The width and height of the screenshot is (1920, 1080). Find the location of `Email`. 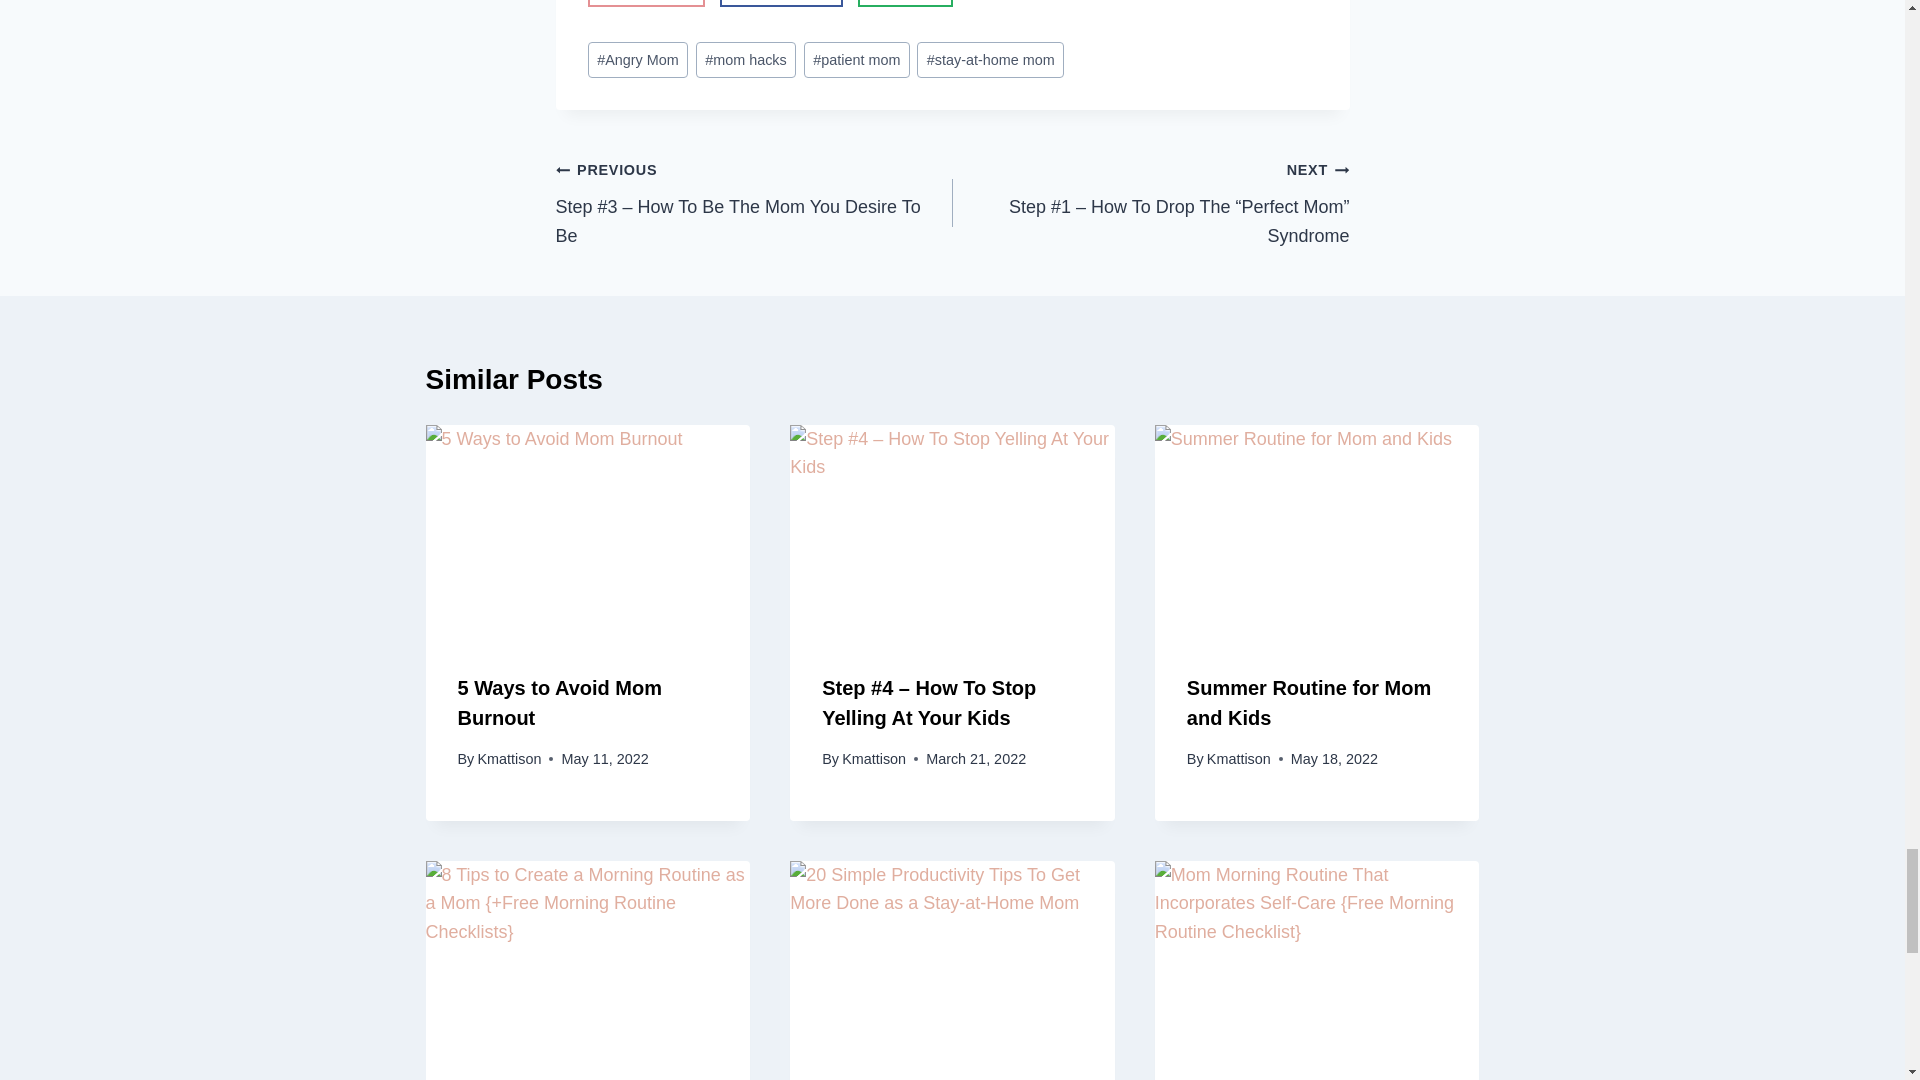

Email is located at coordinates (905, 3).